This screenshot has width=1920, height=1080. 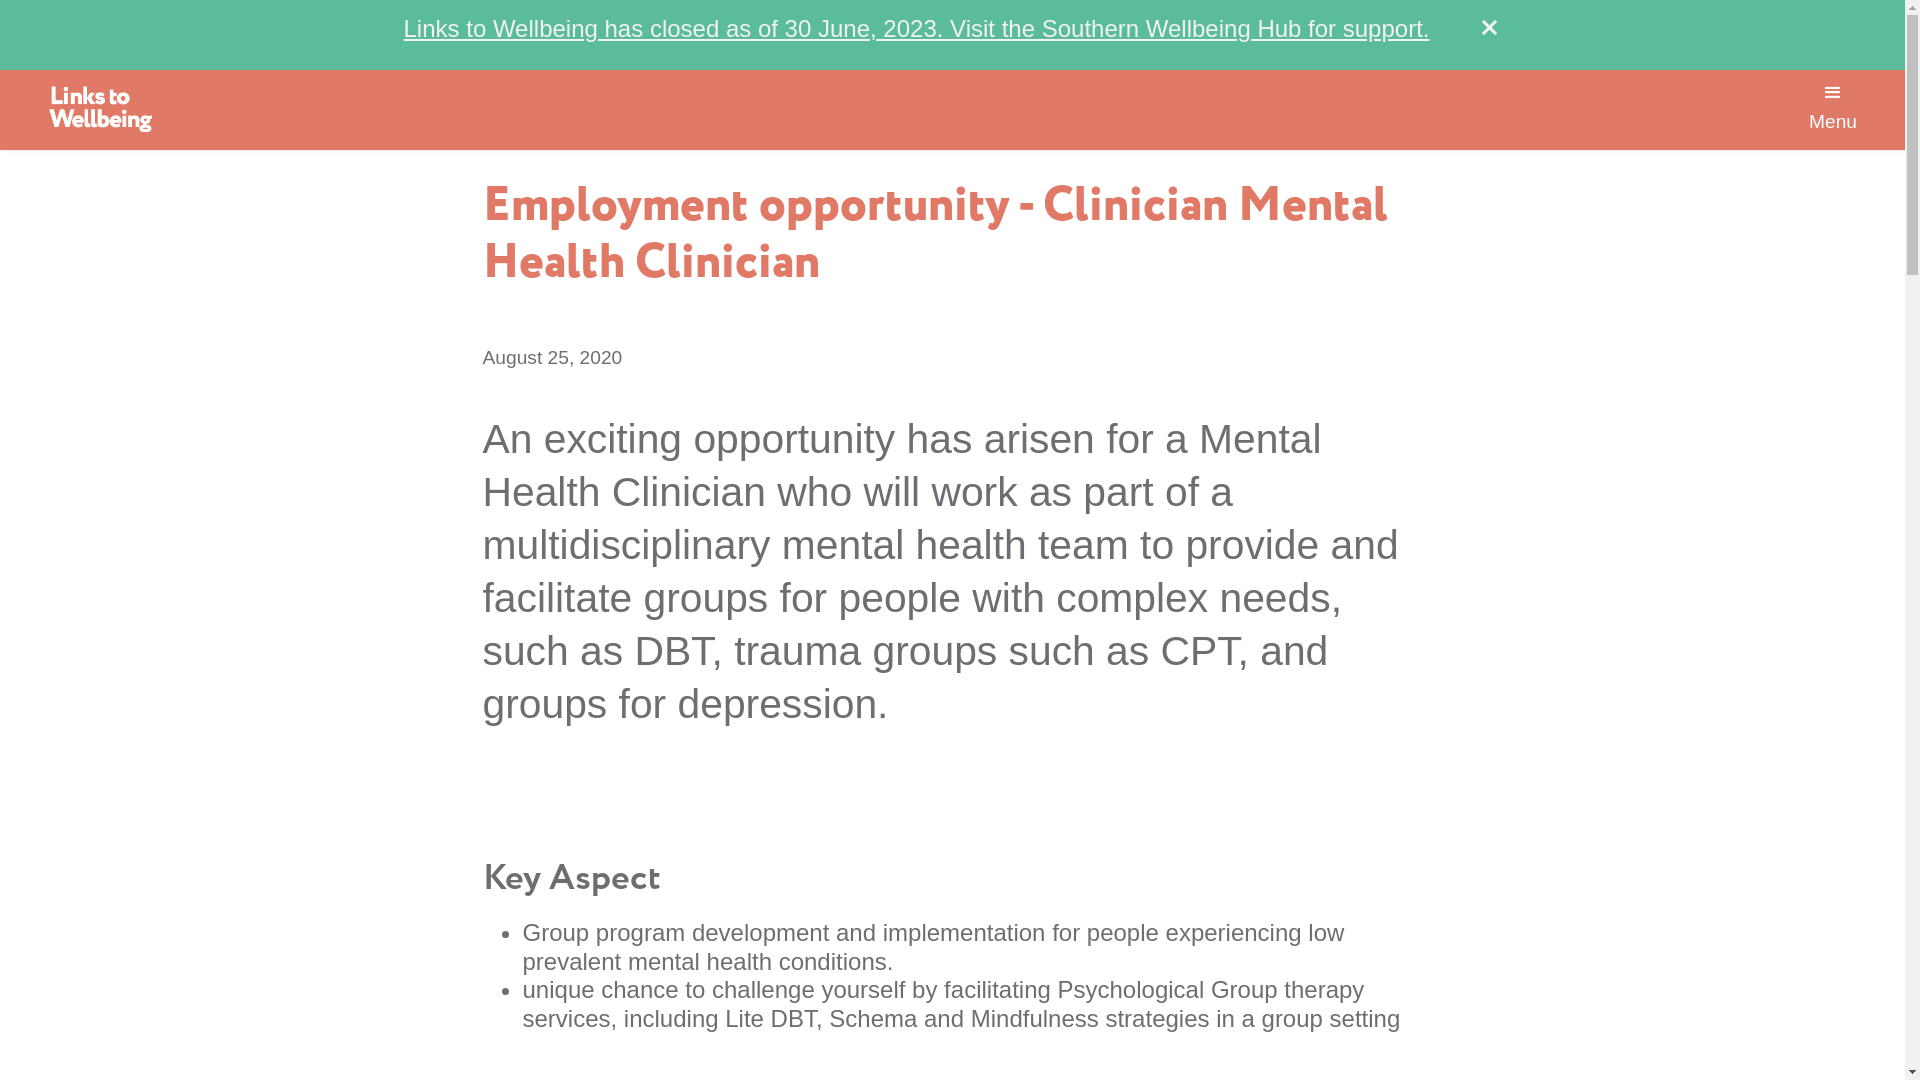 I want to click on Menu, so click(x=1833, y=97).